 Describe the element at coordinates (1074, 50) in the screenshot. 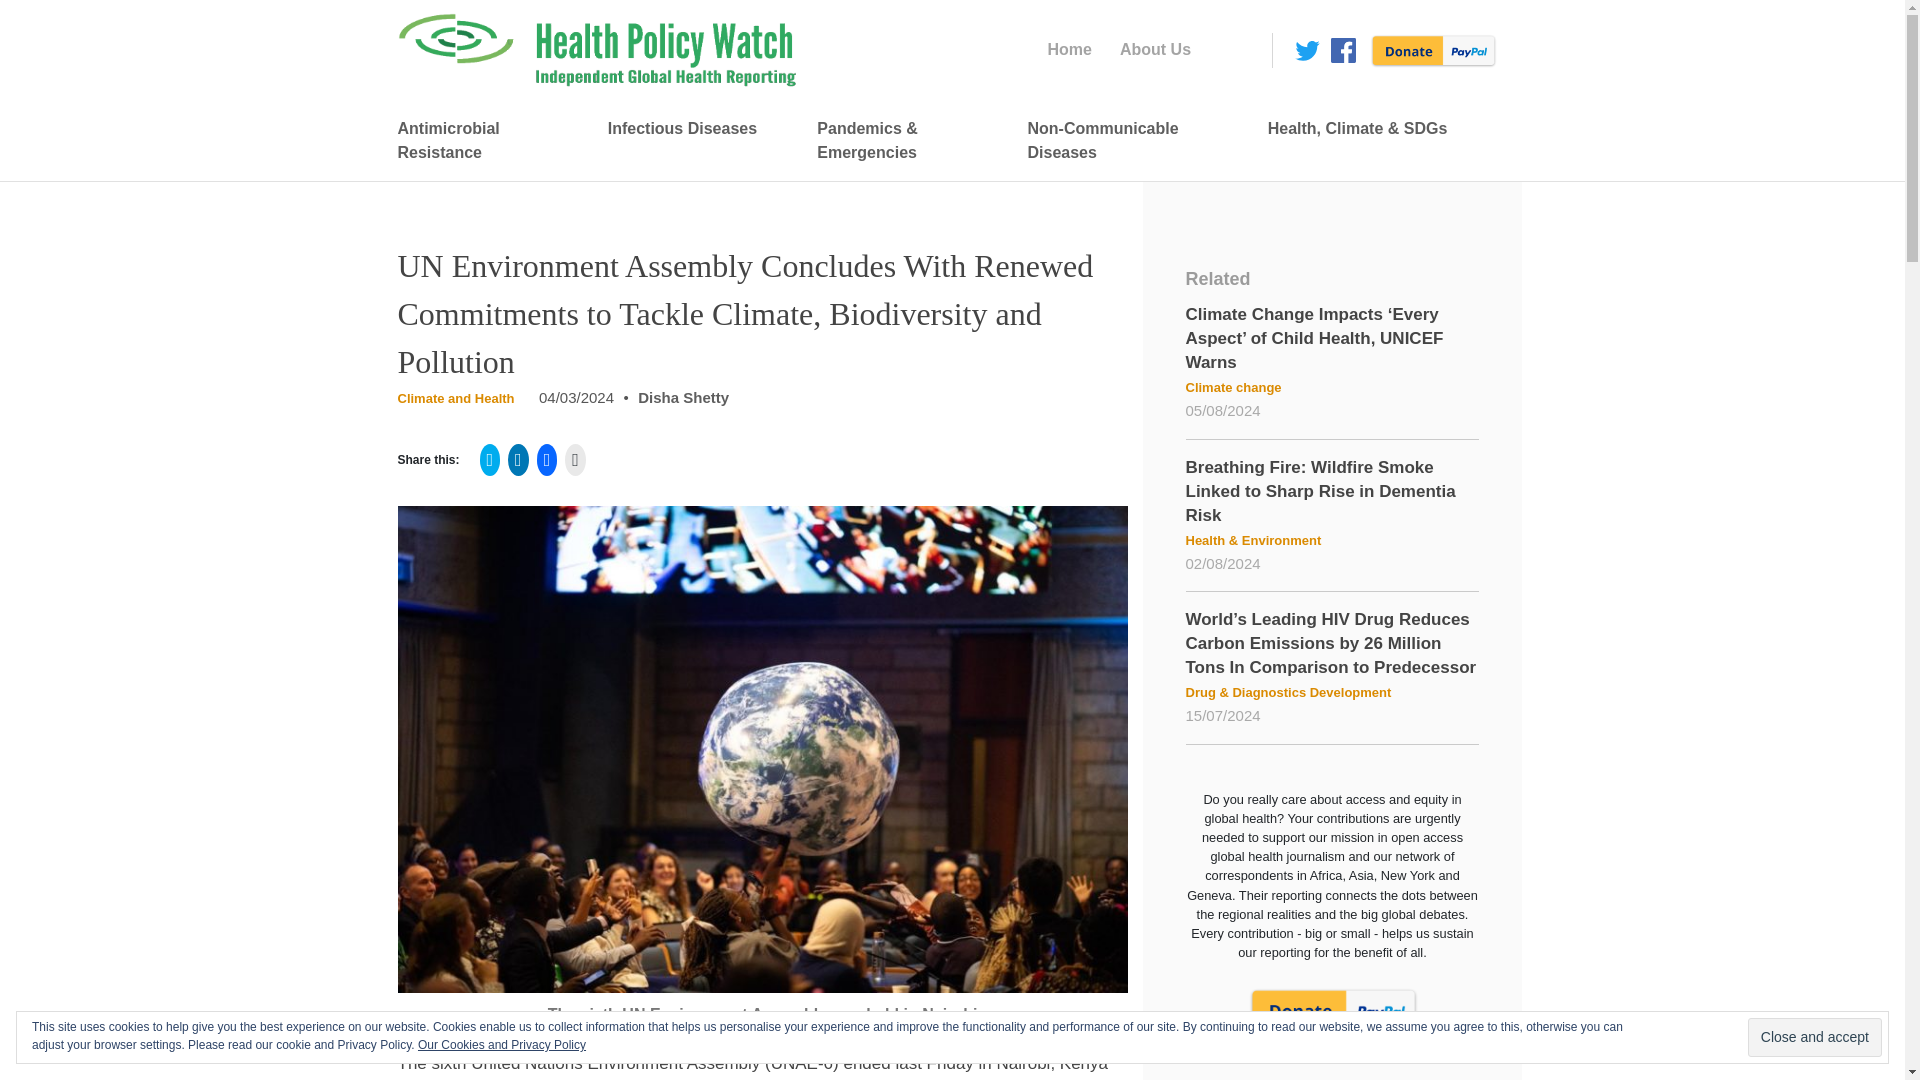

I see `Home` at that location.